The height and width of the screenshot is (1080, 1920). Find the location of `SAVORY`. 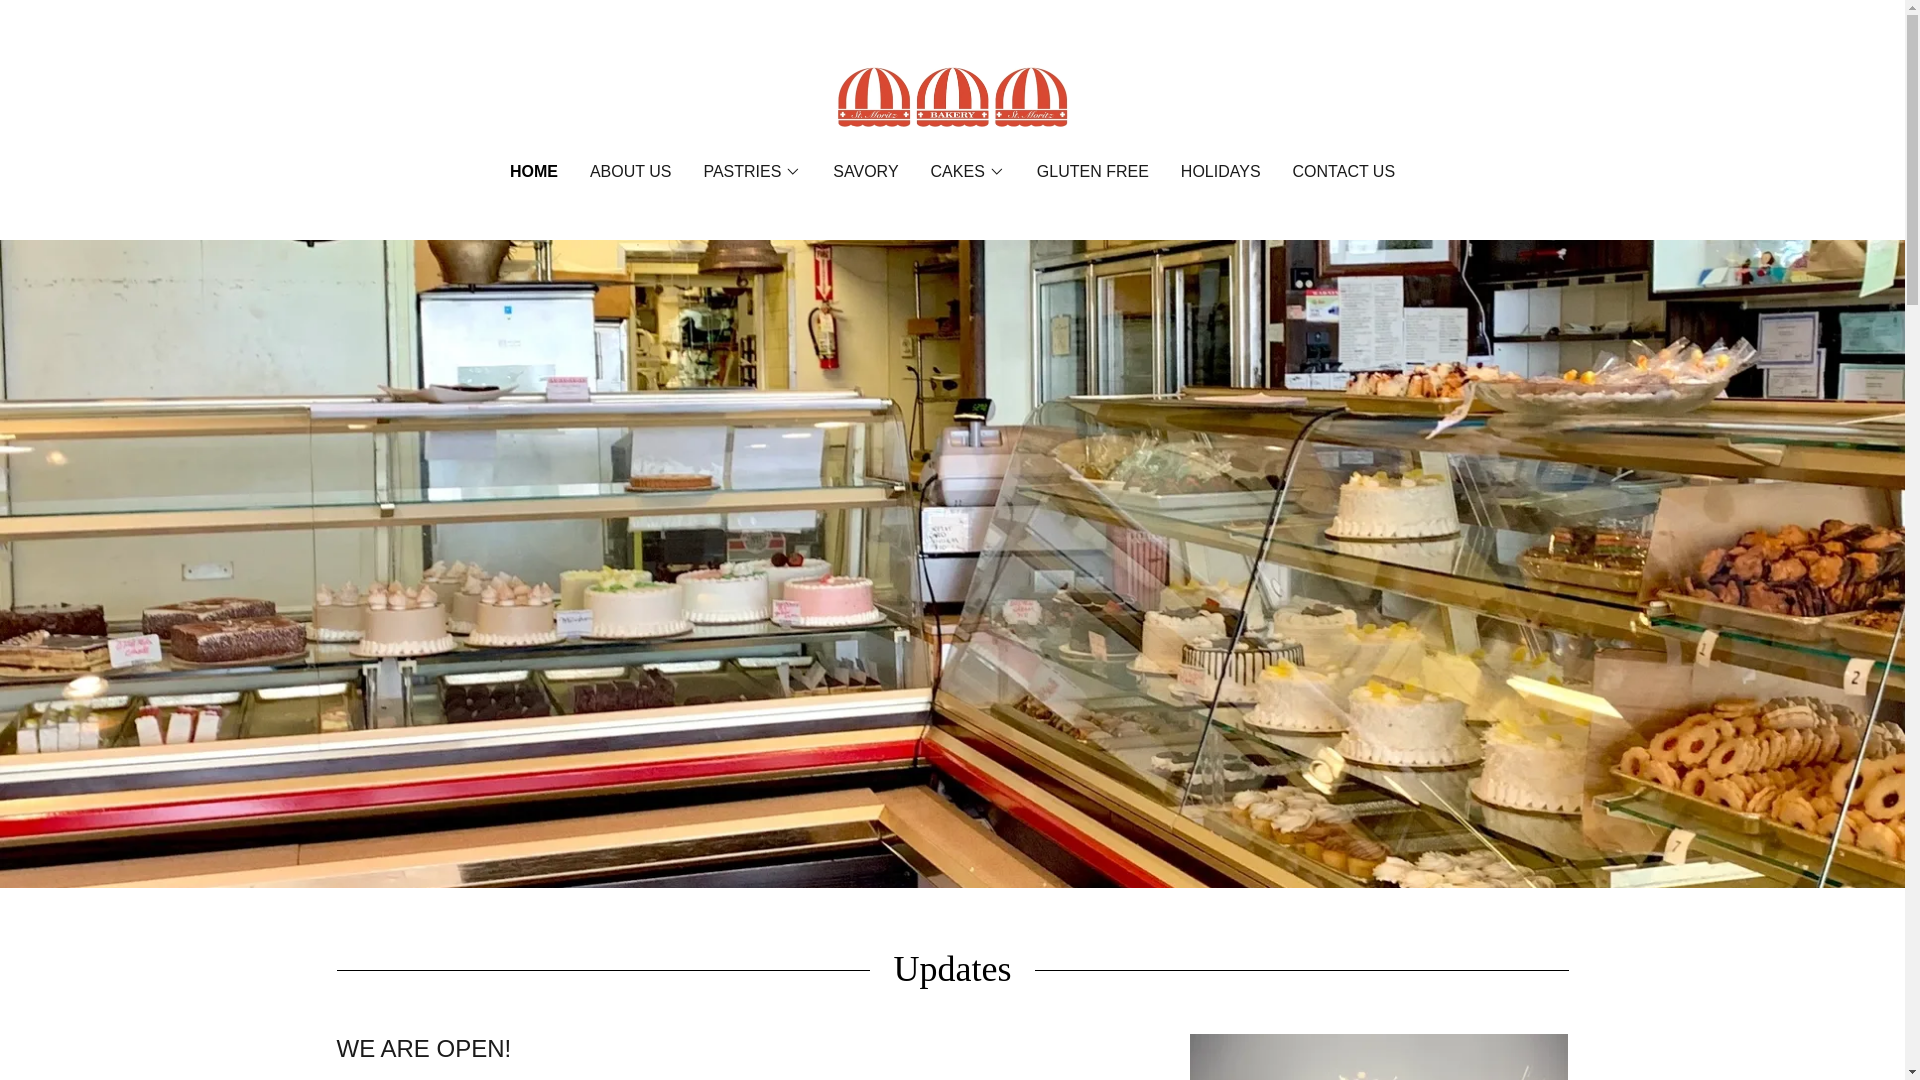

SAVORY is located at coordinates (866, 172).